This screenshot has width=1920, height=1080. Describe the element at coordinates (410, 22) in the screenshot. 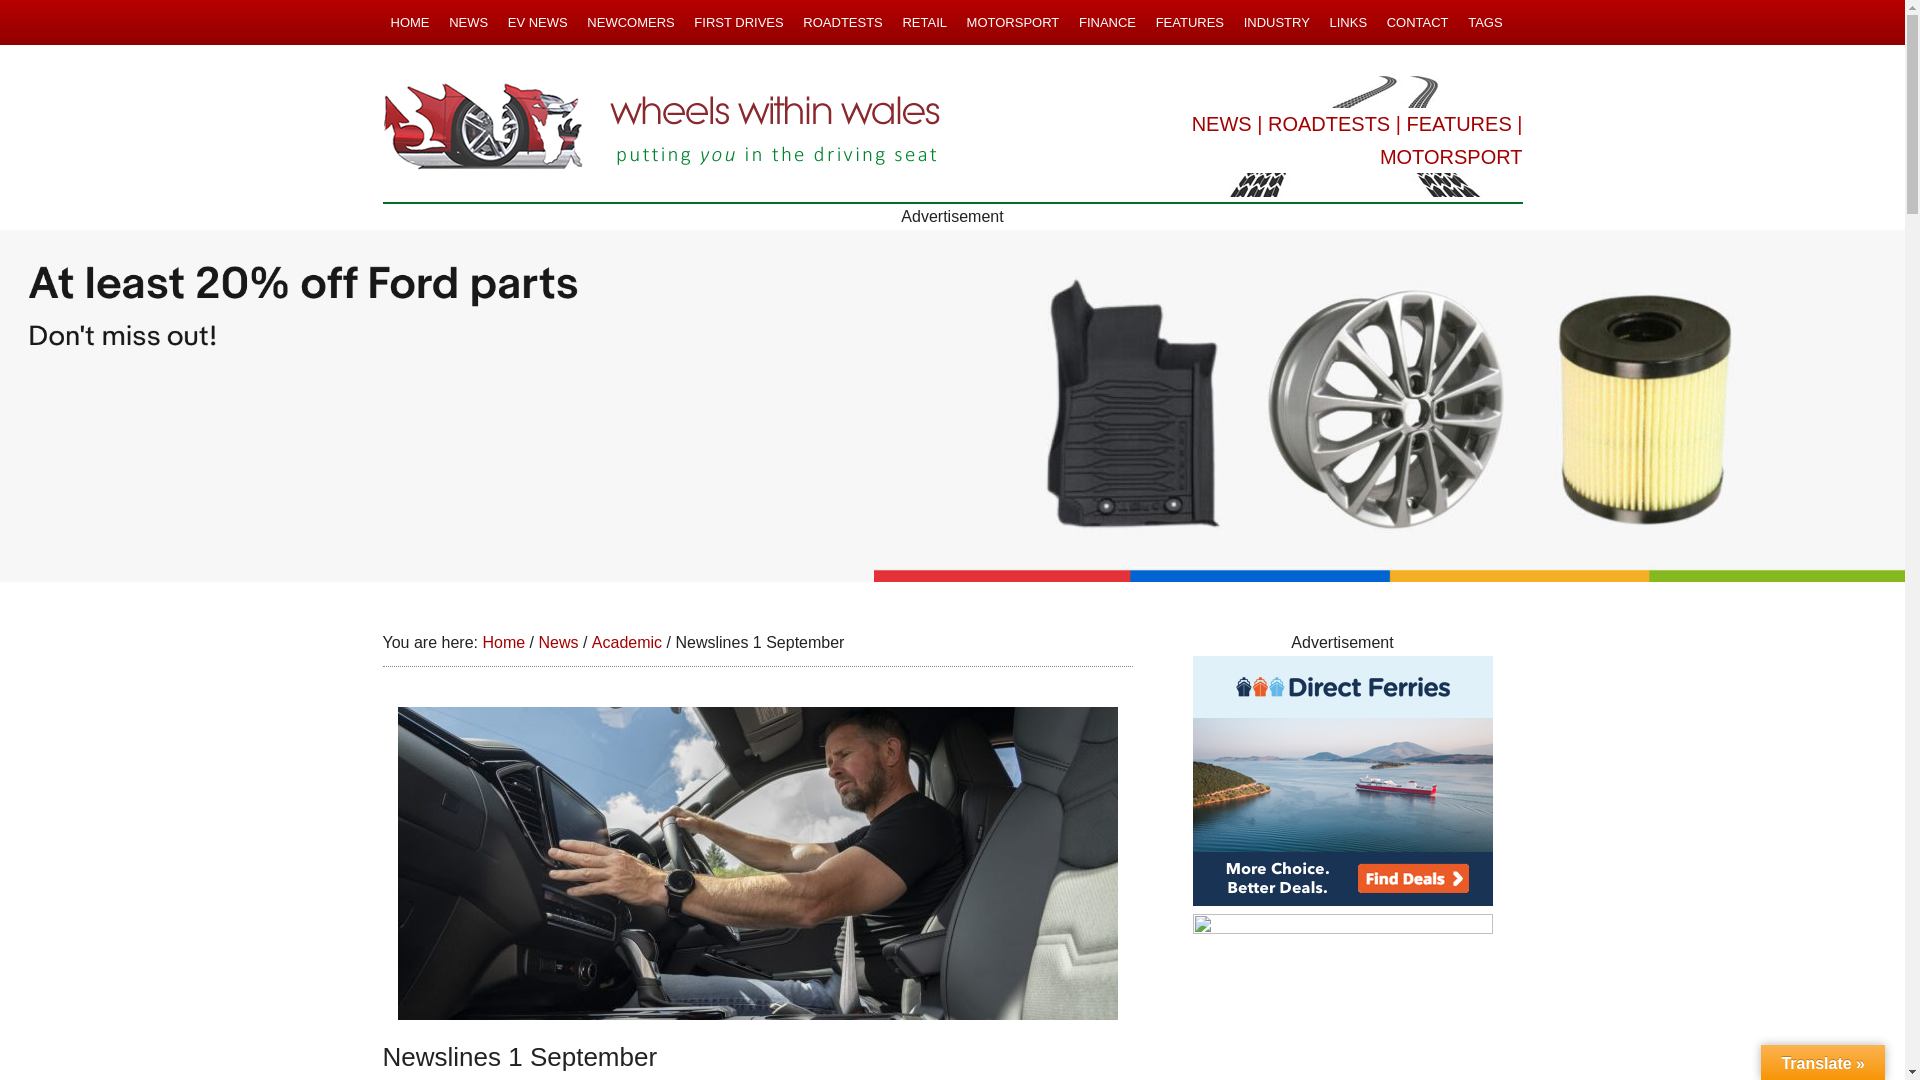

I see `HOME` at that location.